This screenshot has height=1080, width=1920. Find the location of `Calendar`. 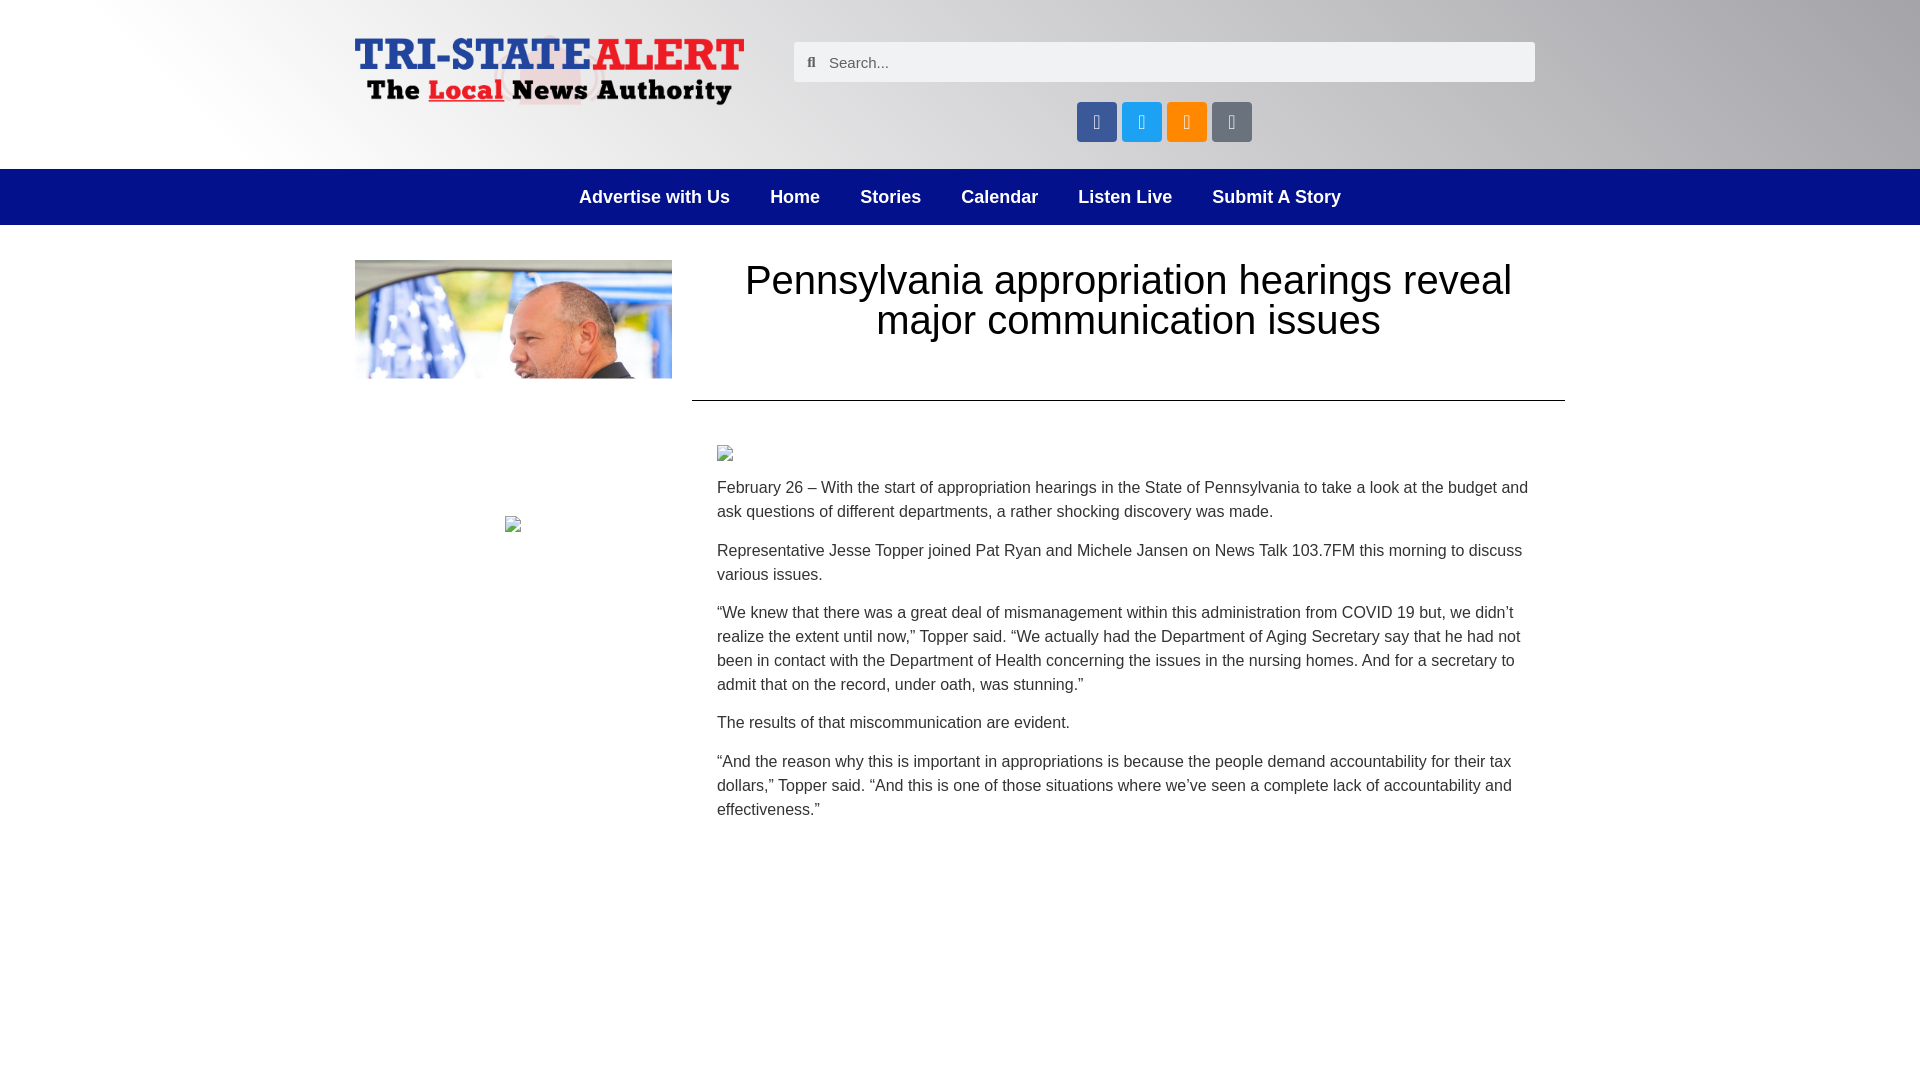

Calendar is located at coordinates (998, 196).